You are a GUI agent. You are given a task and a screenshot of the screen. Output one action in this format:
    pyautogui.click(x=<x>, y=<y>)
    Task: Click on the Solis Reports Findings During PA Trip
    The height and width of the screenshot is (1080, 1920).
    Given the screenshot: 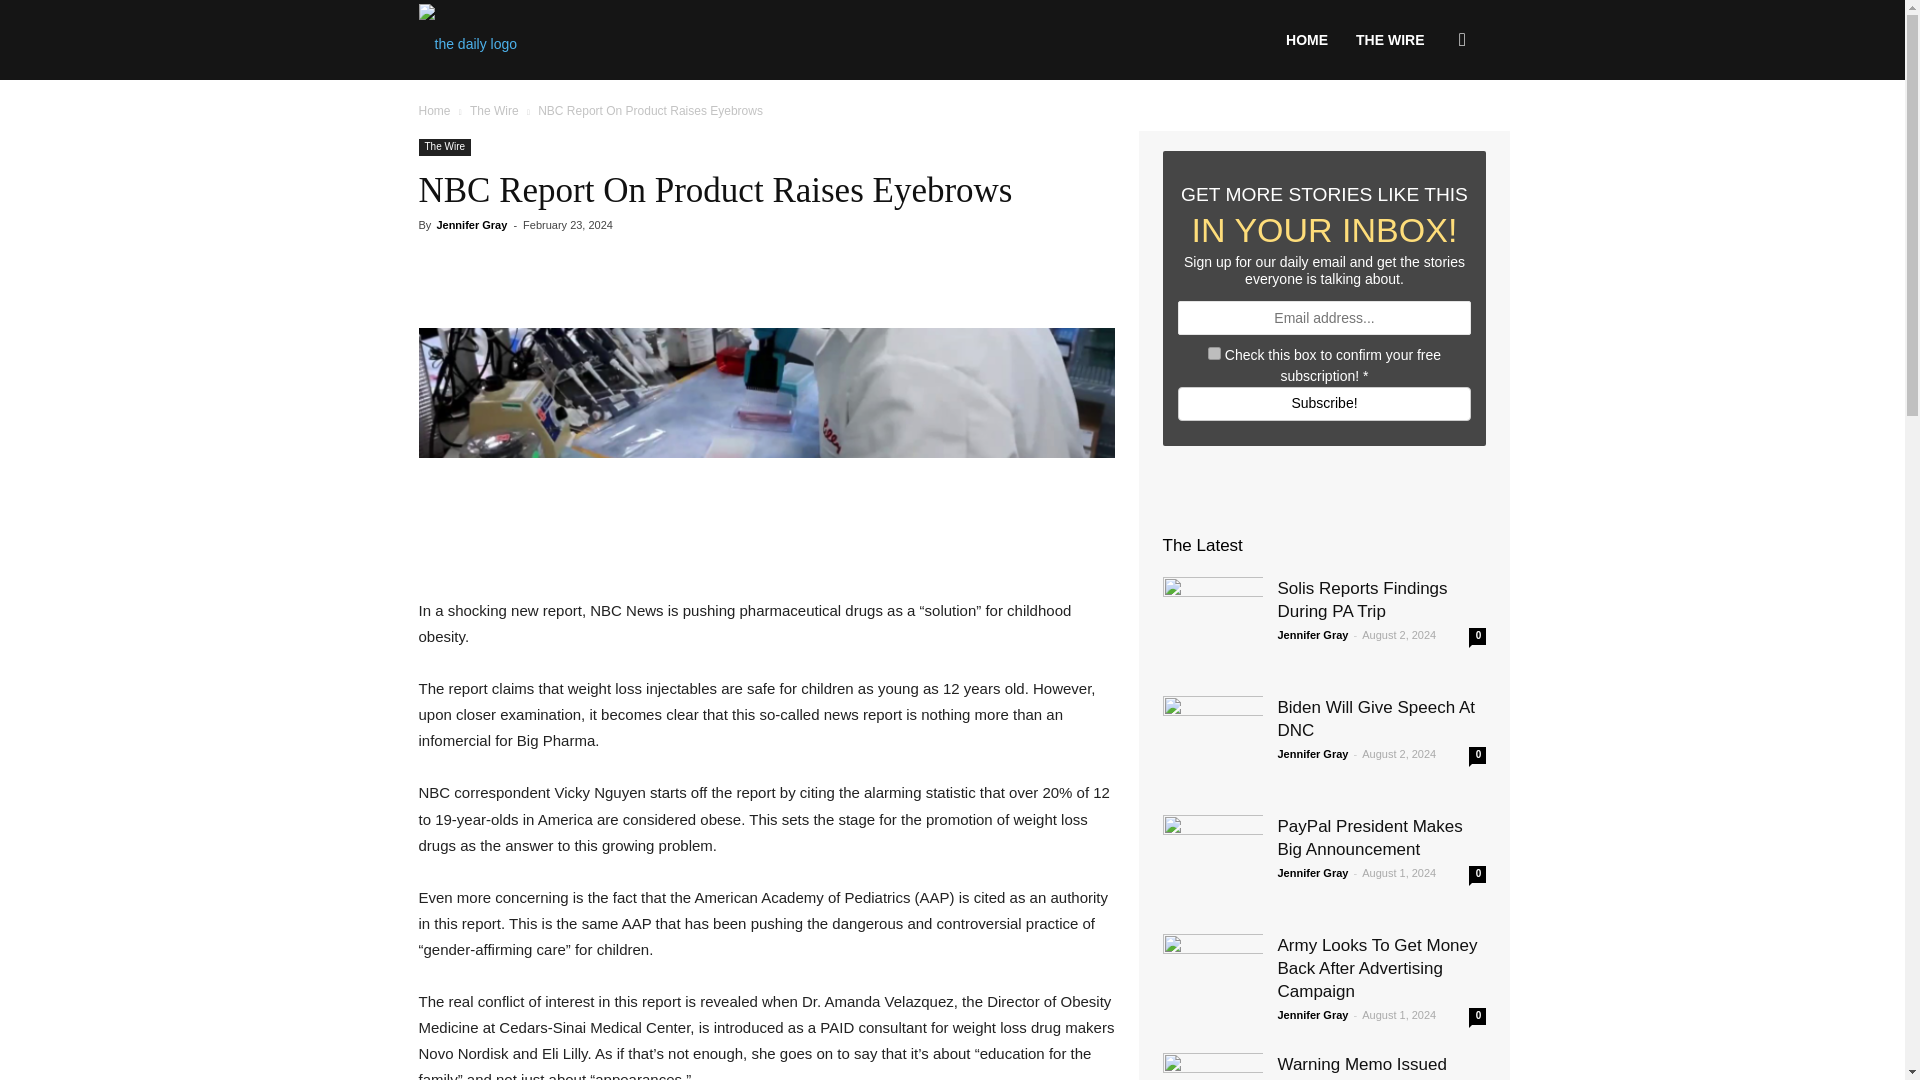 What is the action you would take?
    pyautogui.click(x=1211, y=626)
    